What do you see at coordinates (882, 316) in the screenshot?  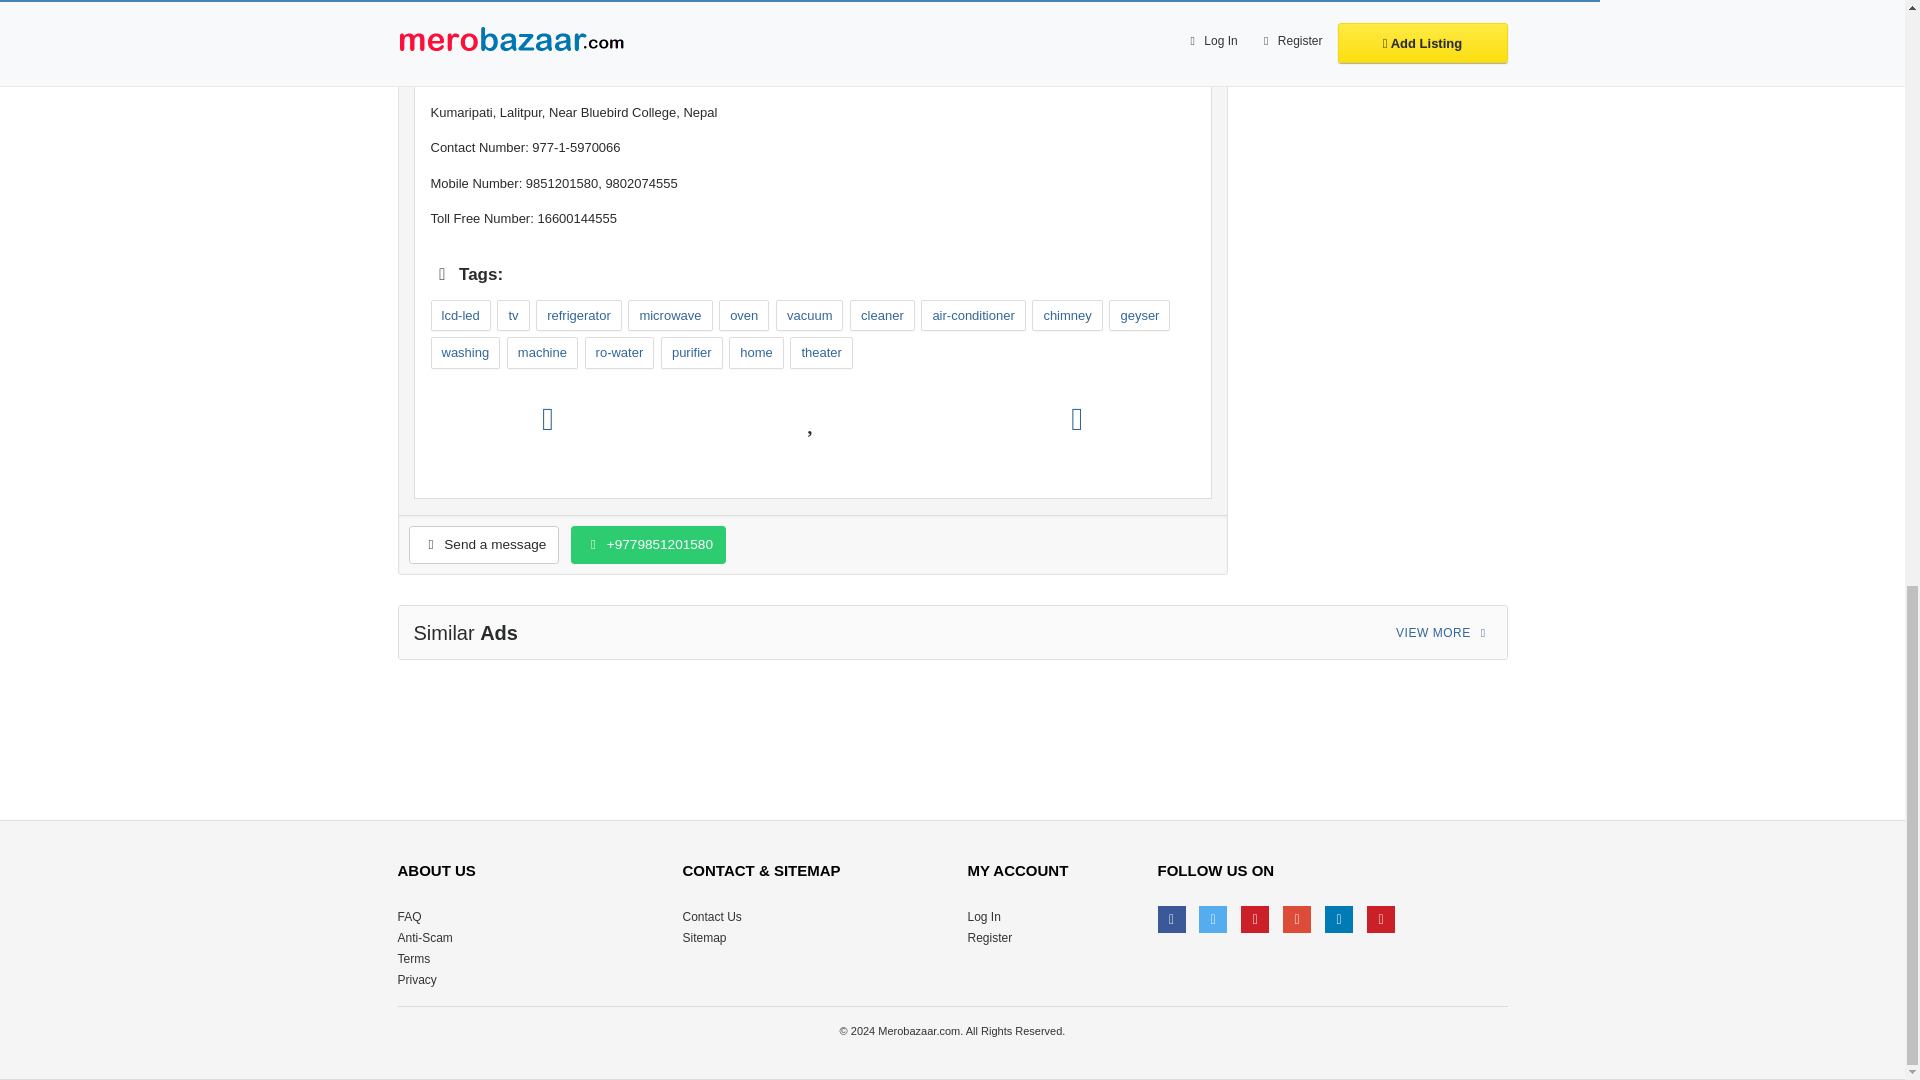 I see `cleaner` at bounding box center [882, 316].